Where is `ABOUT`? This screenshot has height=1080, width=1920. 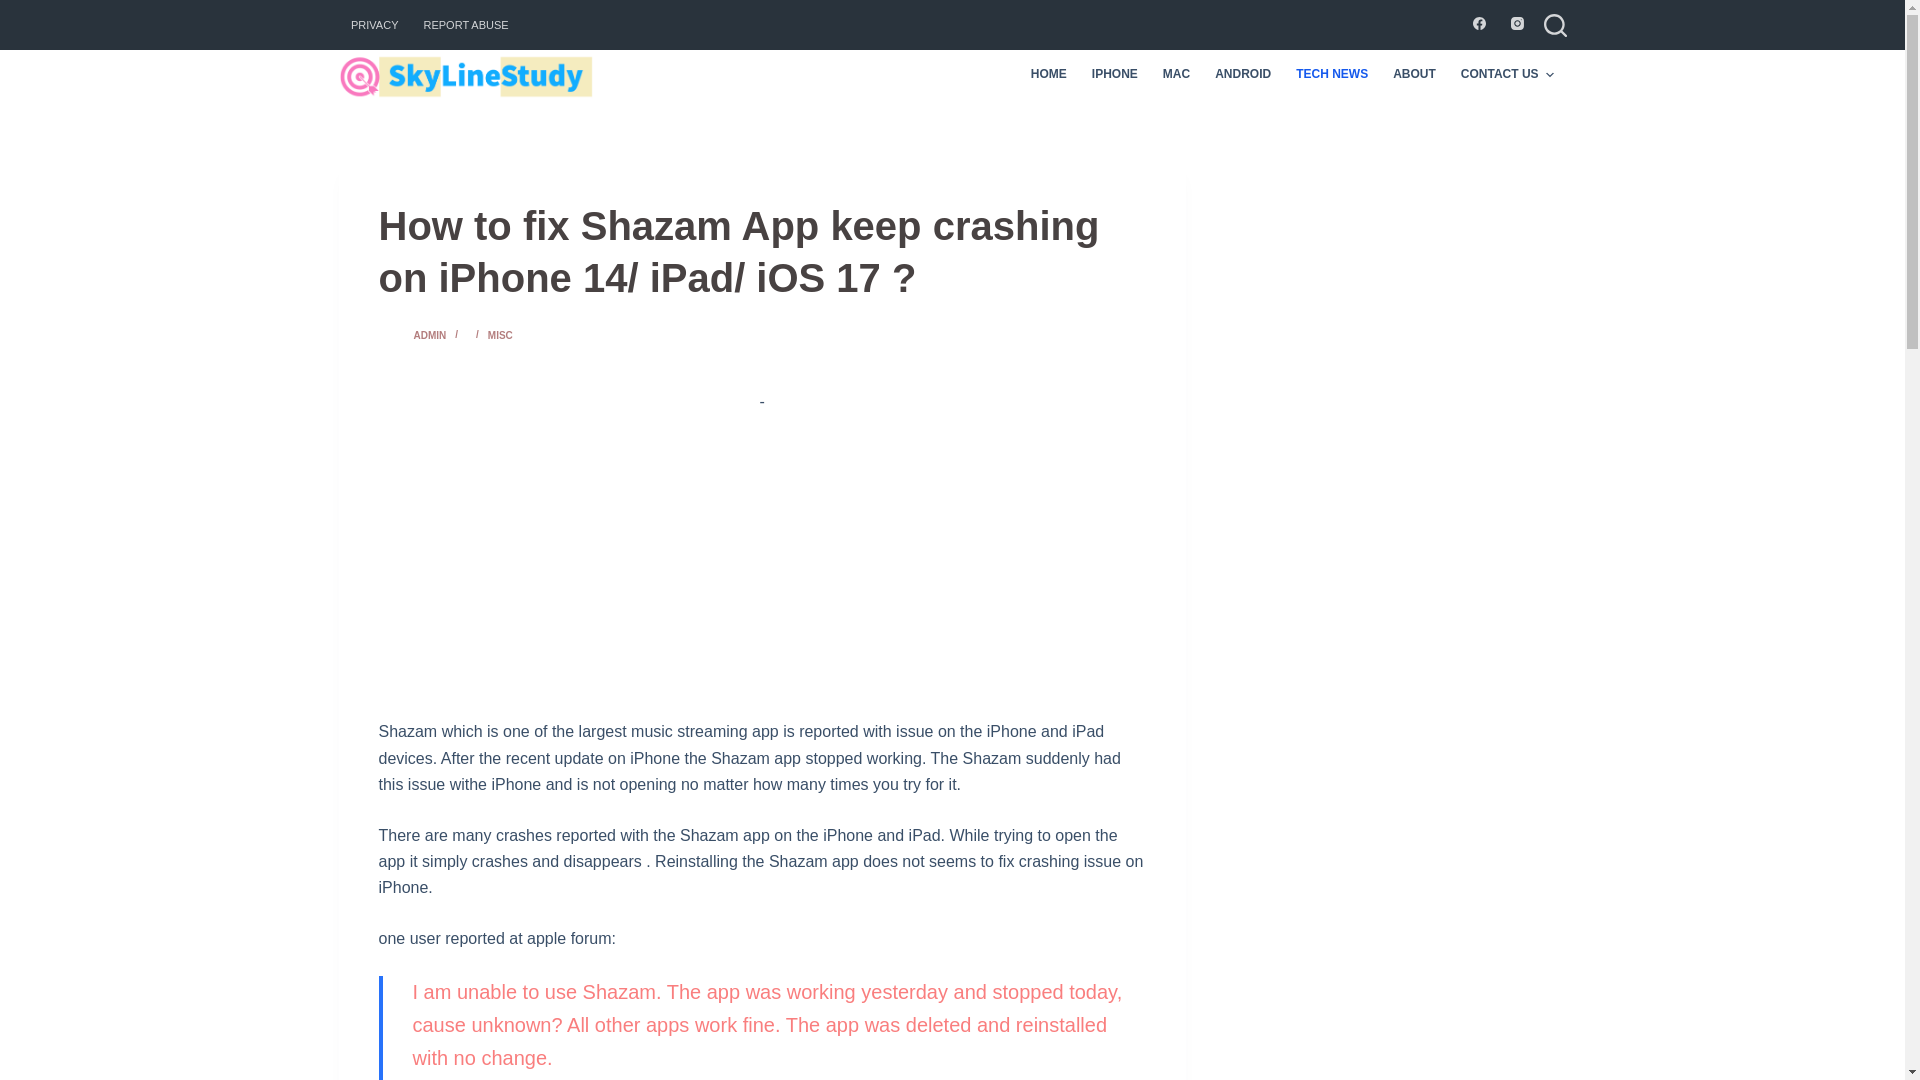
ABOUT is located at coordinates (1414, 74).